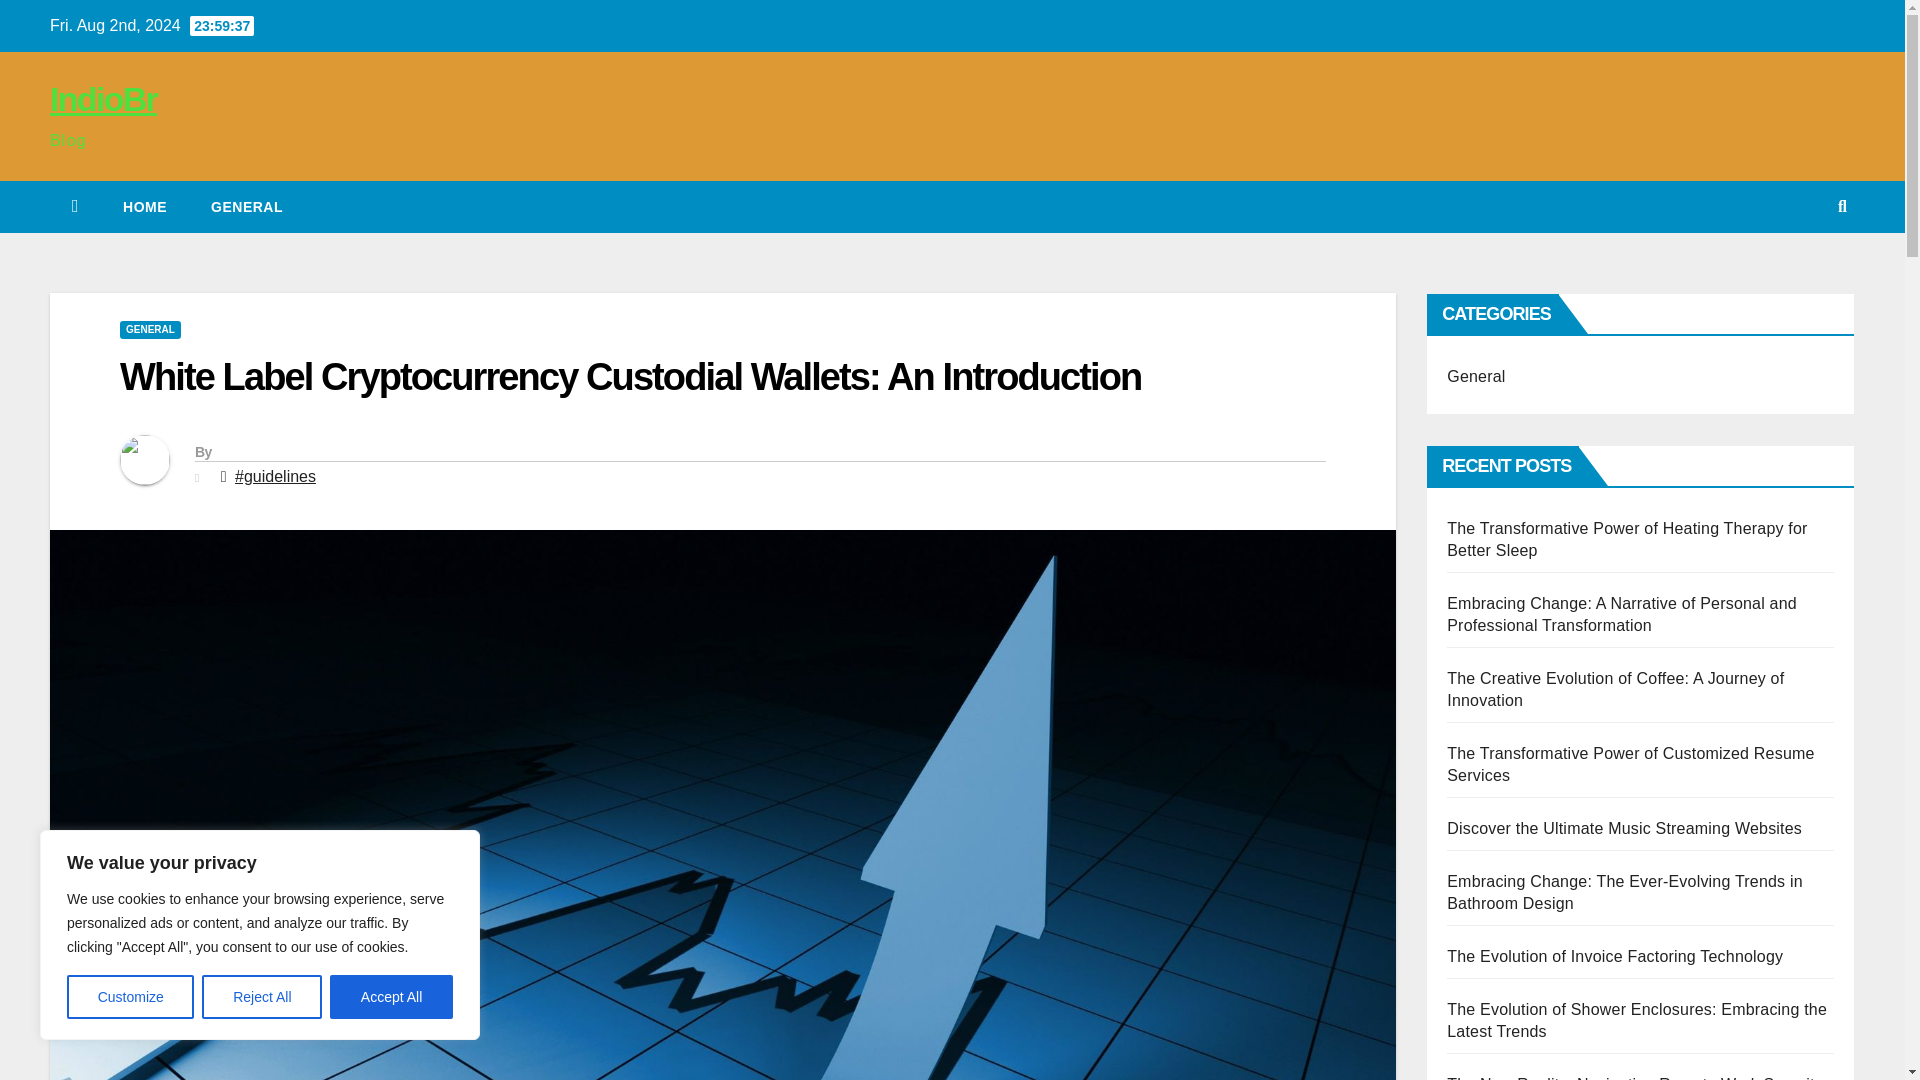 Image resolution: width=1920 pixels, height=1080 pixels. I want to click on IndioBr, so click(103, 98).